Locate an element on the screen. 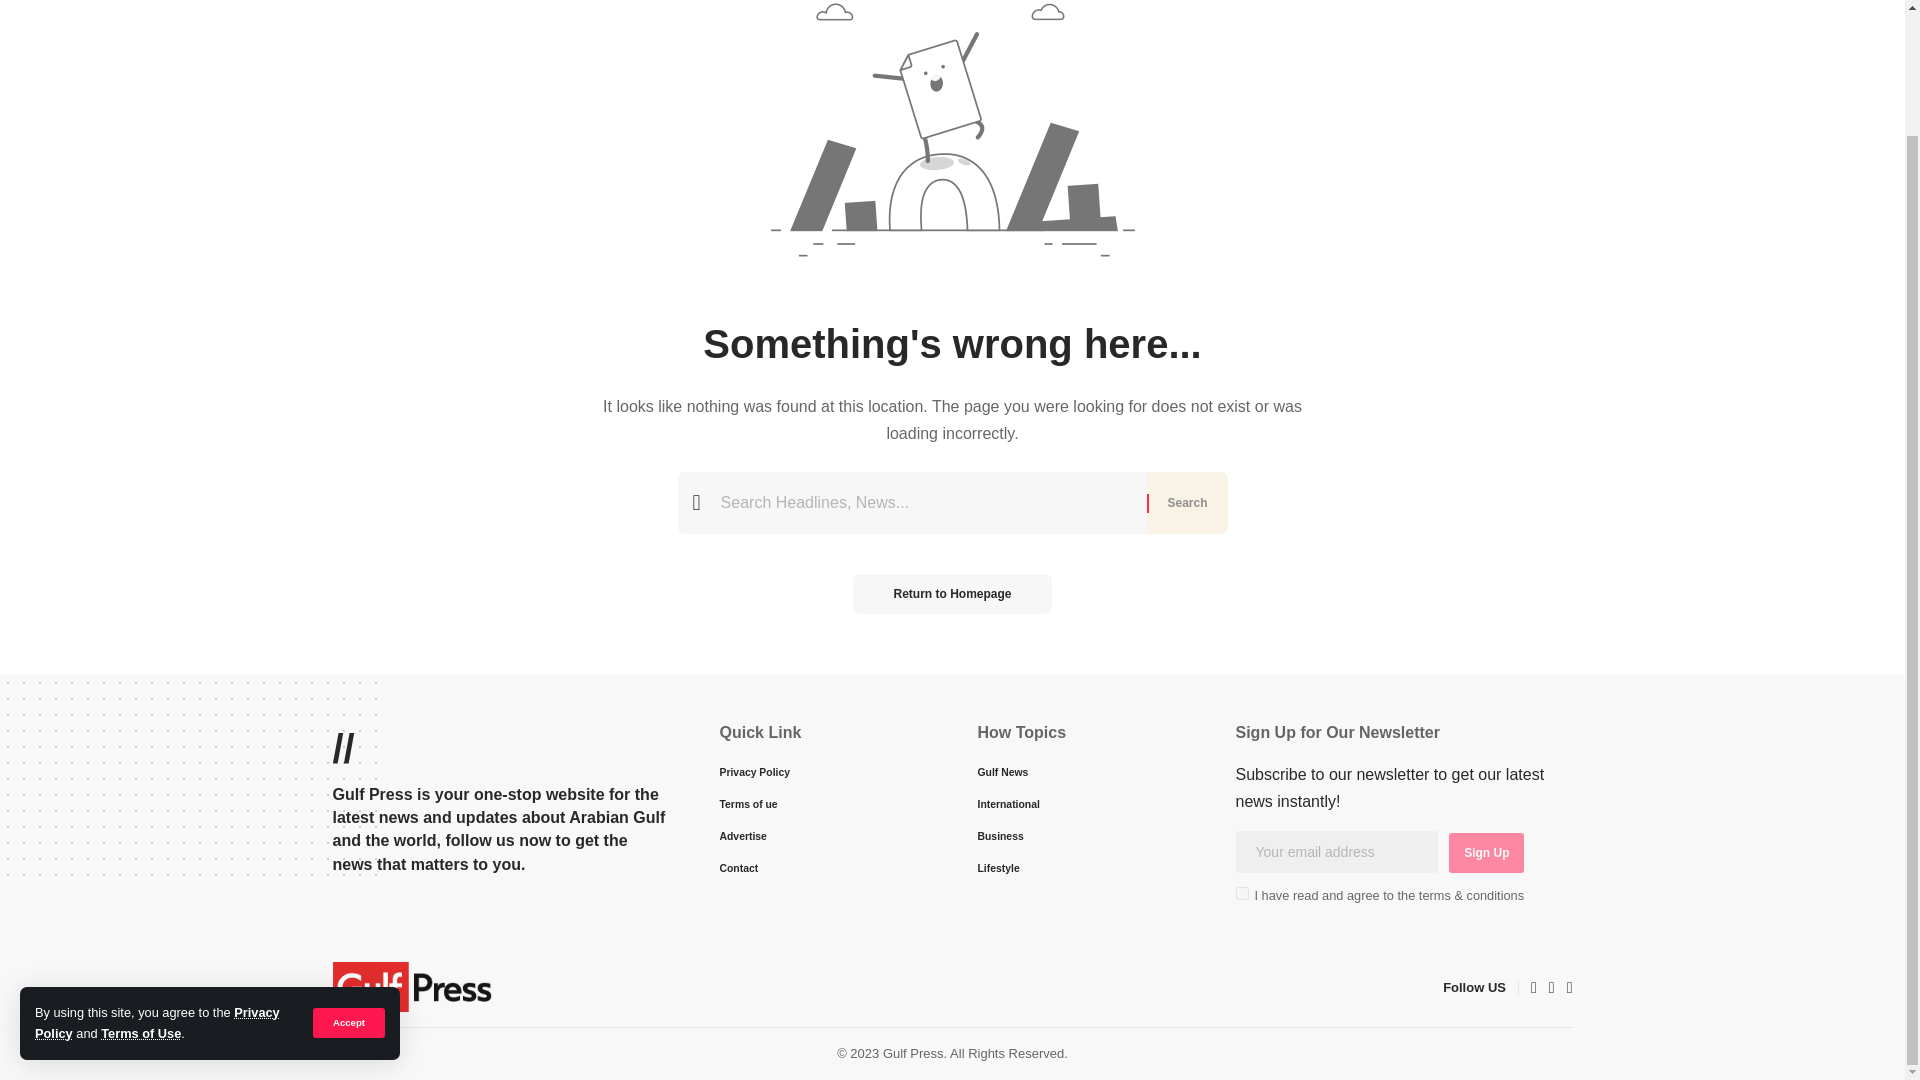 This screenshot has width=1920, height=1080. Privacy Policy is located at coordinates (157, 880).